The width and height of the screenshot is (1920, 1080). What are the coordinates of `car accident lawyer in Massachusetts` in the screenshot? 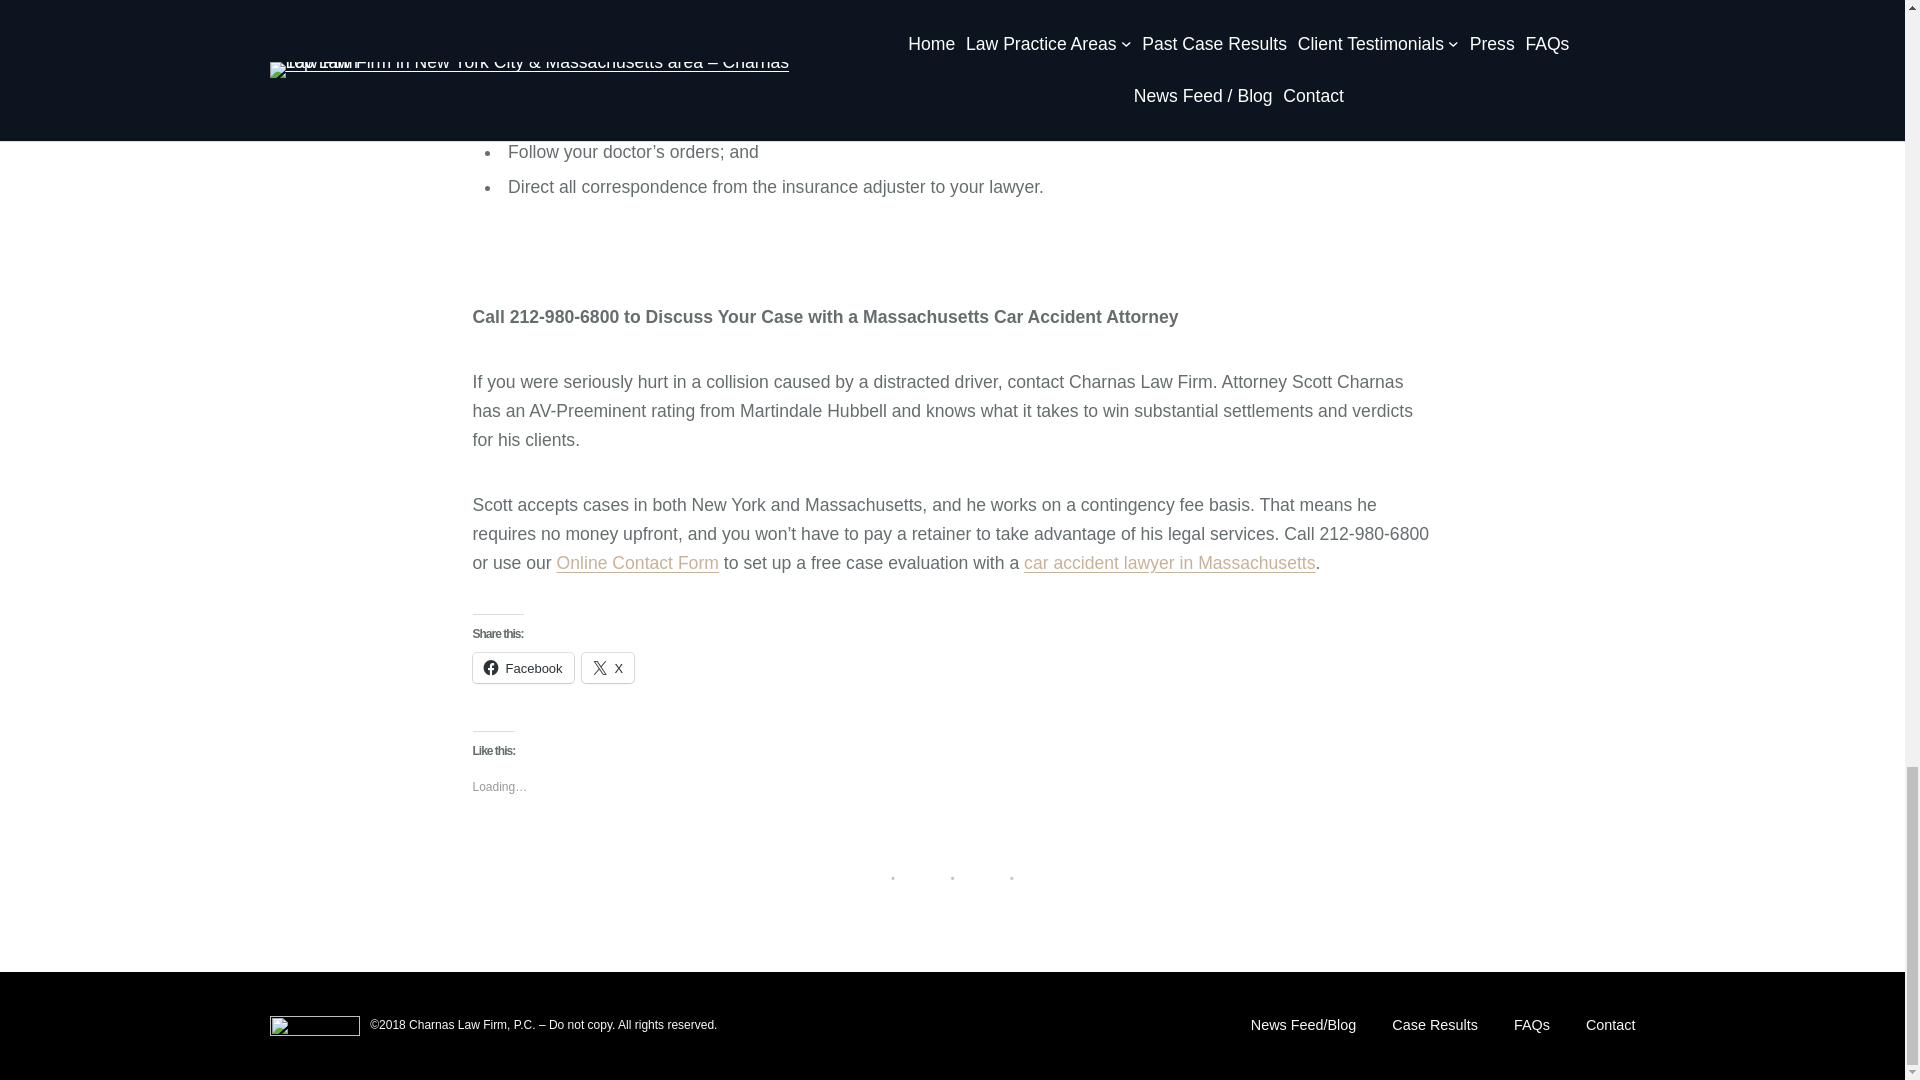 It's located at (1169, 562).